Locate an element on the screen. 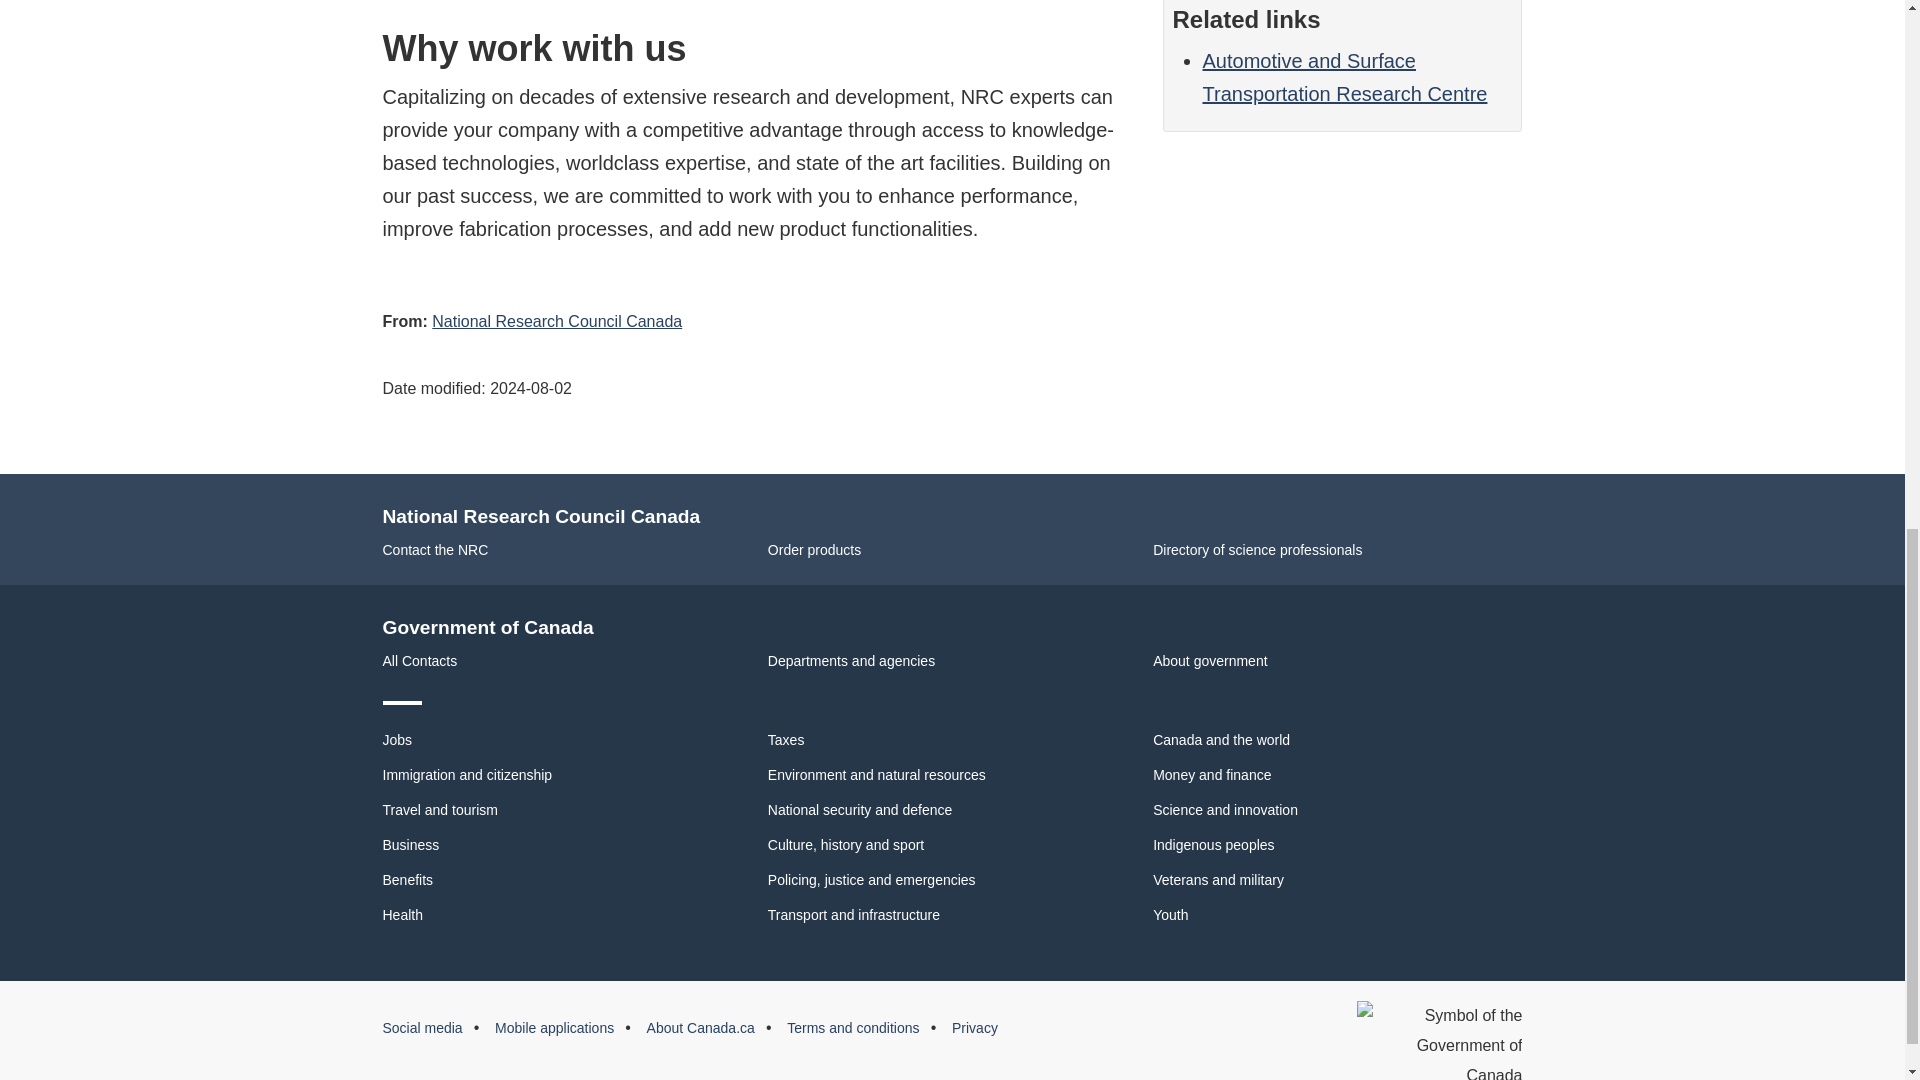 Image resolution: width=1920 pixels, height=1080 pixels. Directory of science professionals is located at coordinates (1257, 550).